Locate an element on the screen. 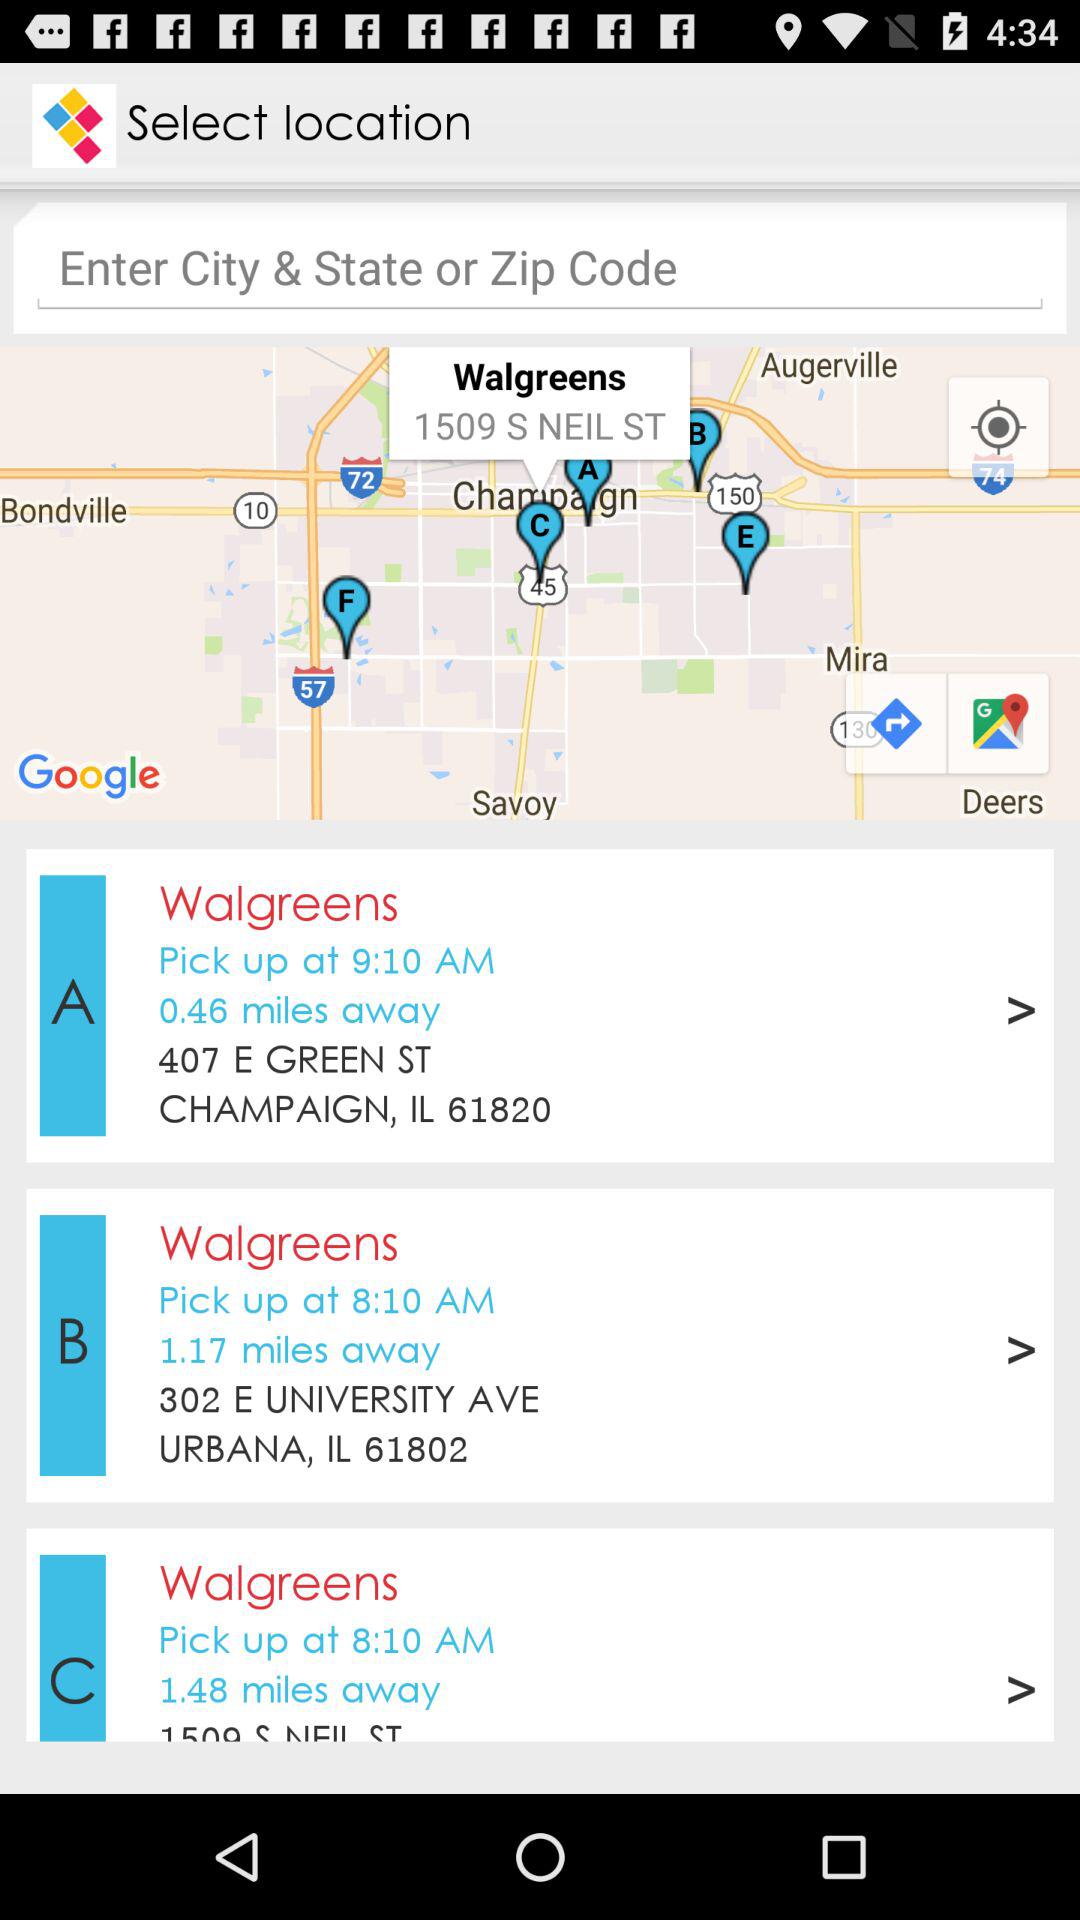 This screenshot has height=1920, width=1080. launch the 407 e green icon is located at coordinates (294, 1062).